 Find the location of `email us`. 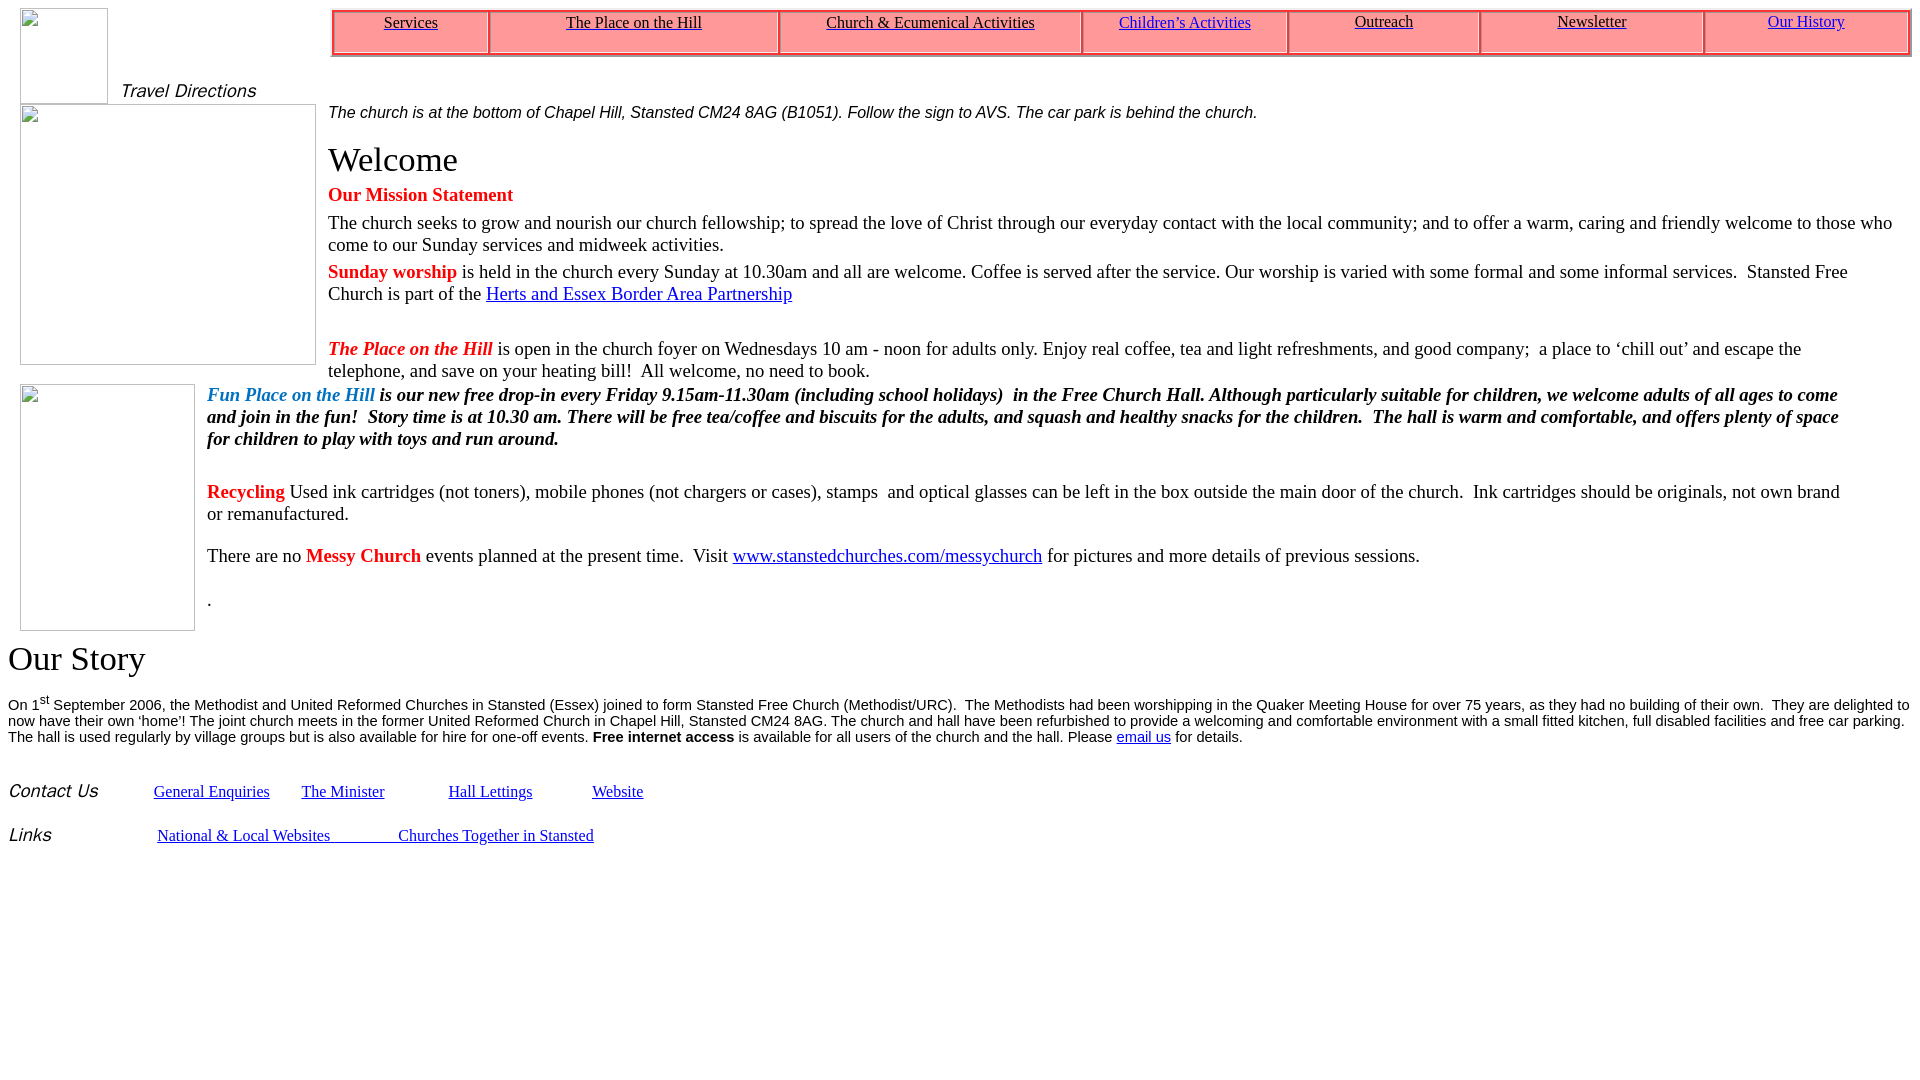

email us is located at coordinates (1144, 737).